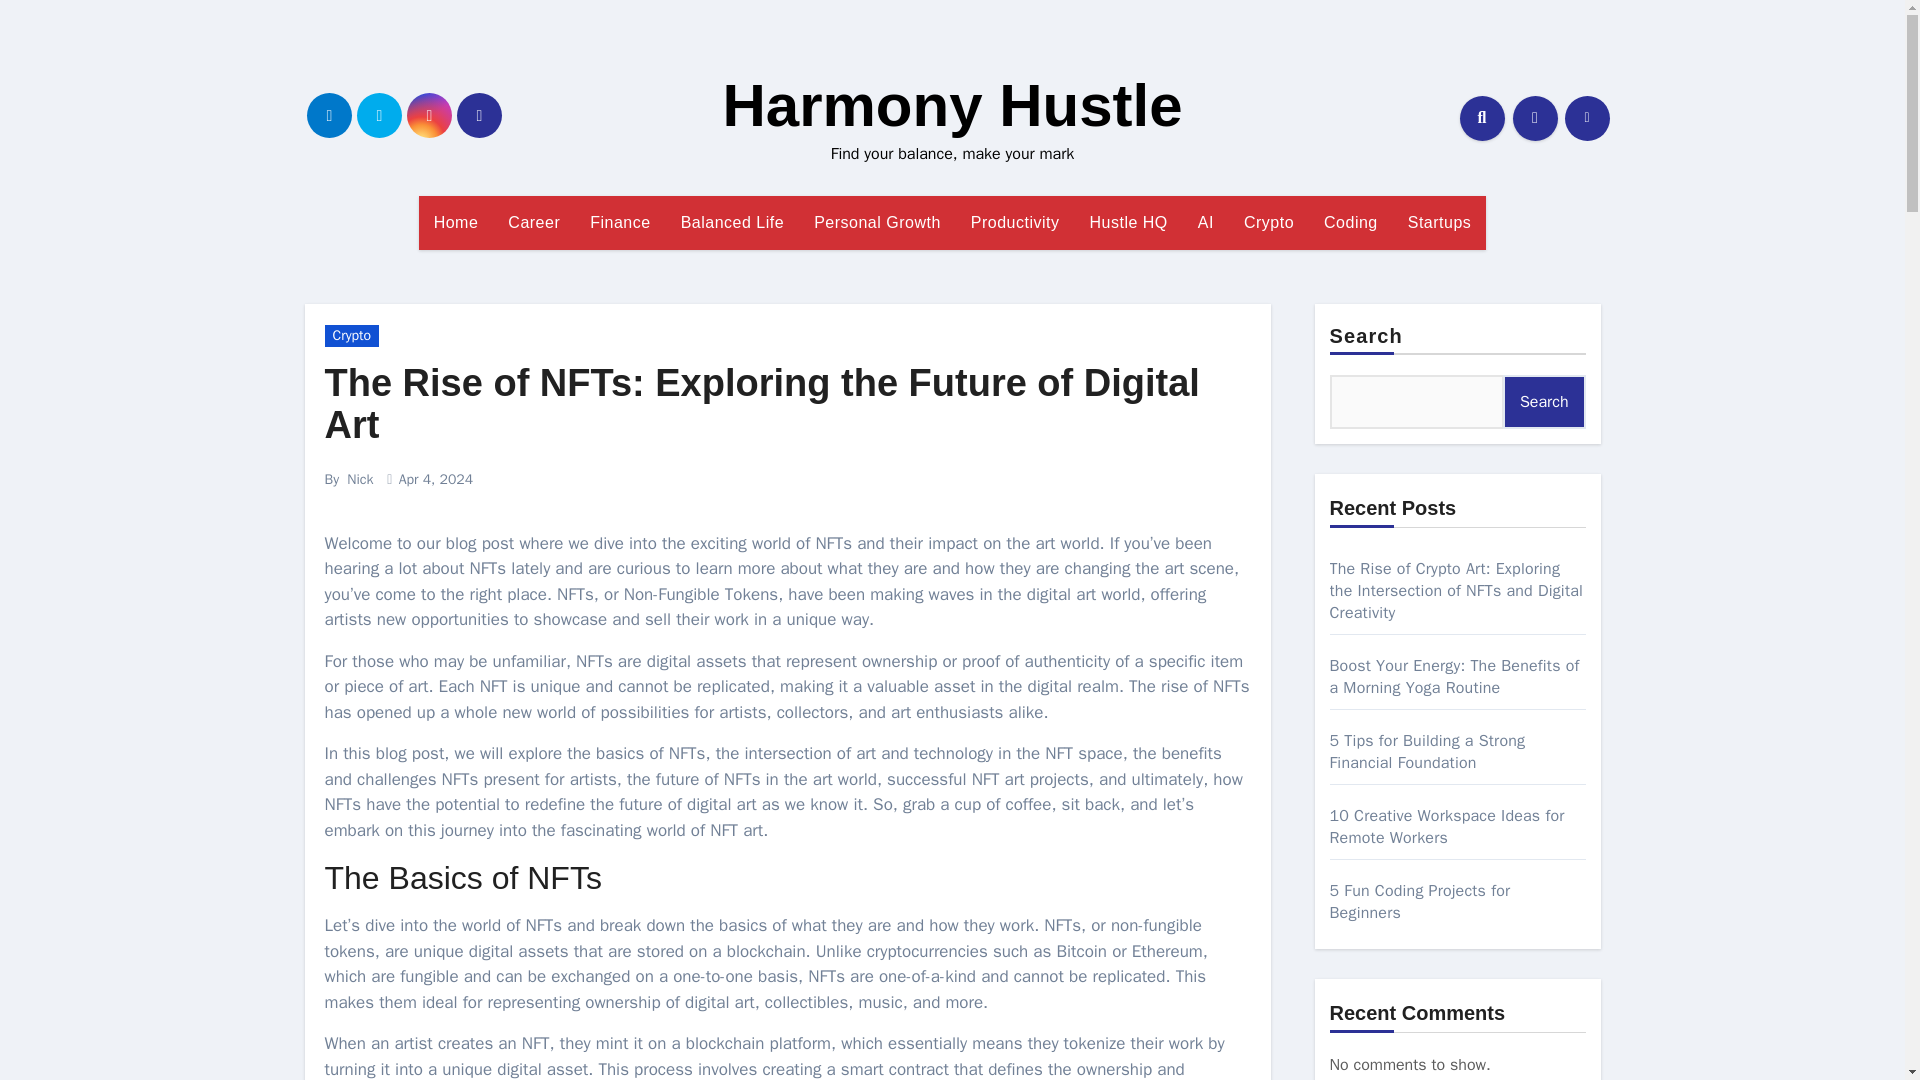 This screenshot has width=1920, height=1080. What do you see at coordinates (619, 222) in the screenshot?
I see `Finance` at bounding box center [619, 222].